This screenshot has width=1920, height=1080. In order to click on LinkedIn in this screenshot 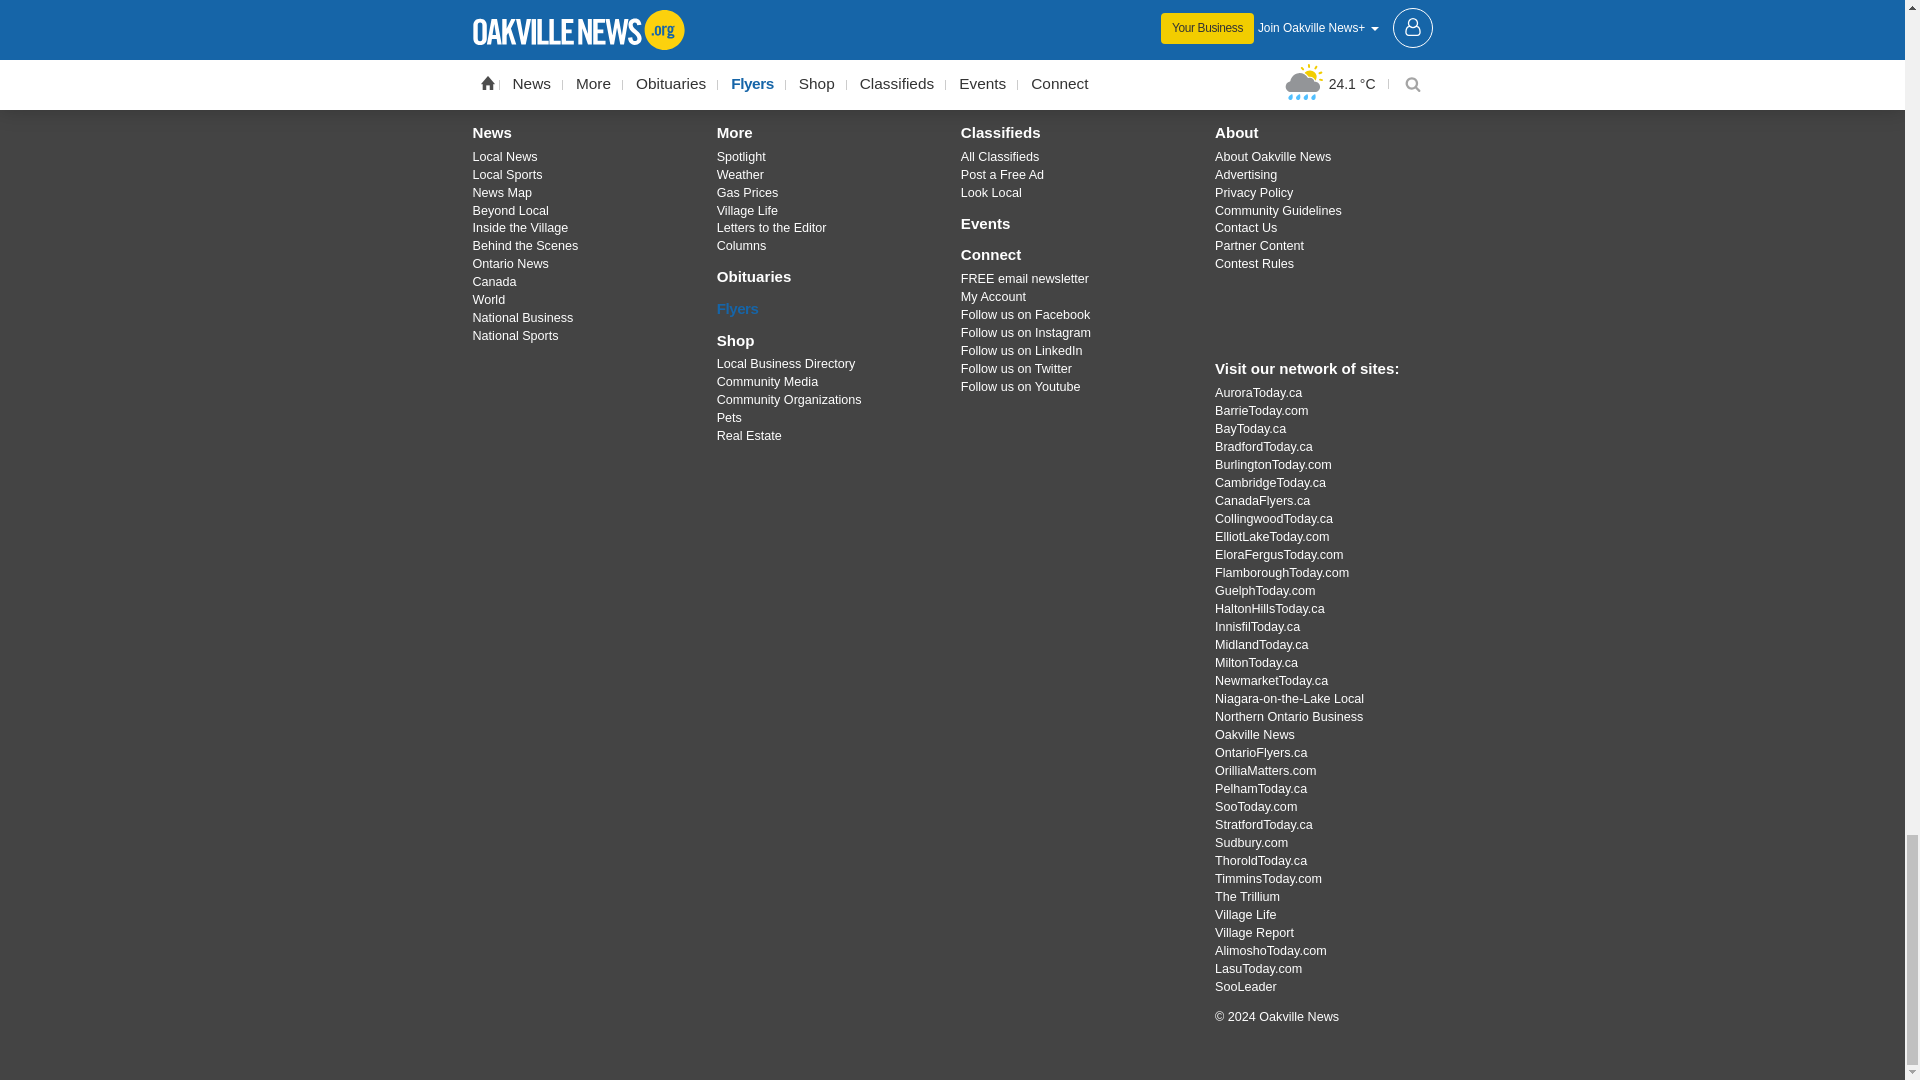, I will do `click(1056, 62)`.